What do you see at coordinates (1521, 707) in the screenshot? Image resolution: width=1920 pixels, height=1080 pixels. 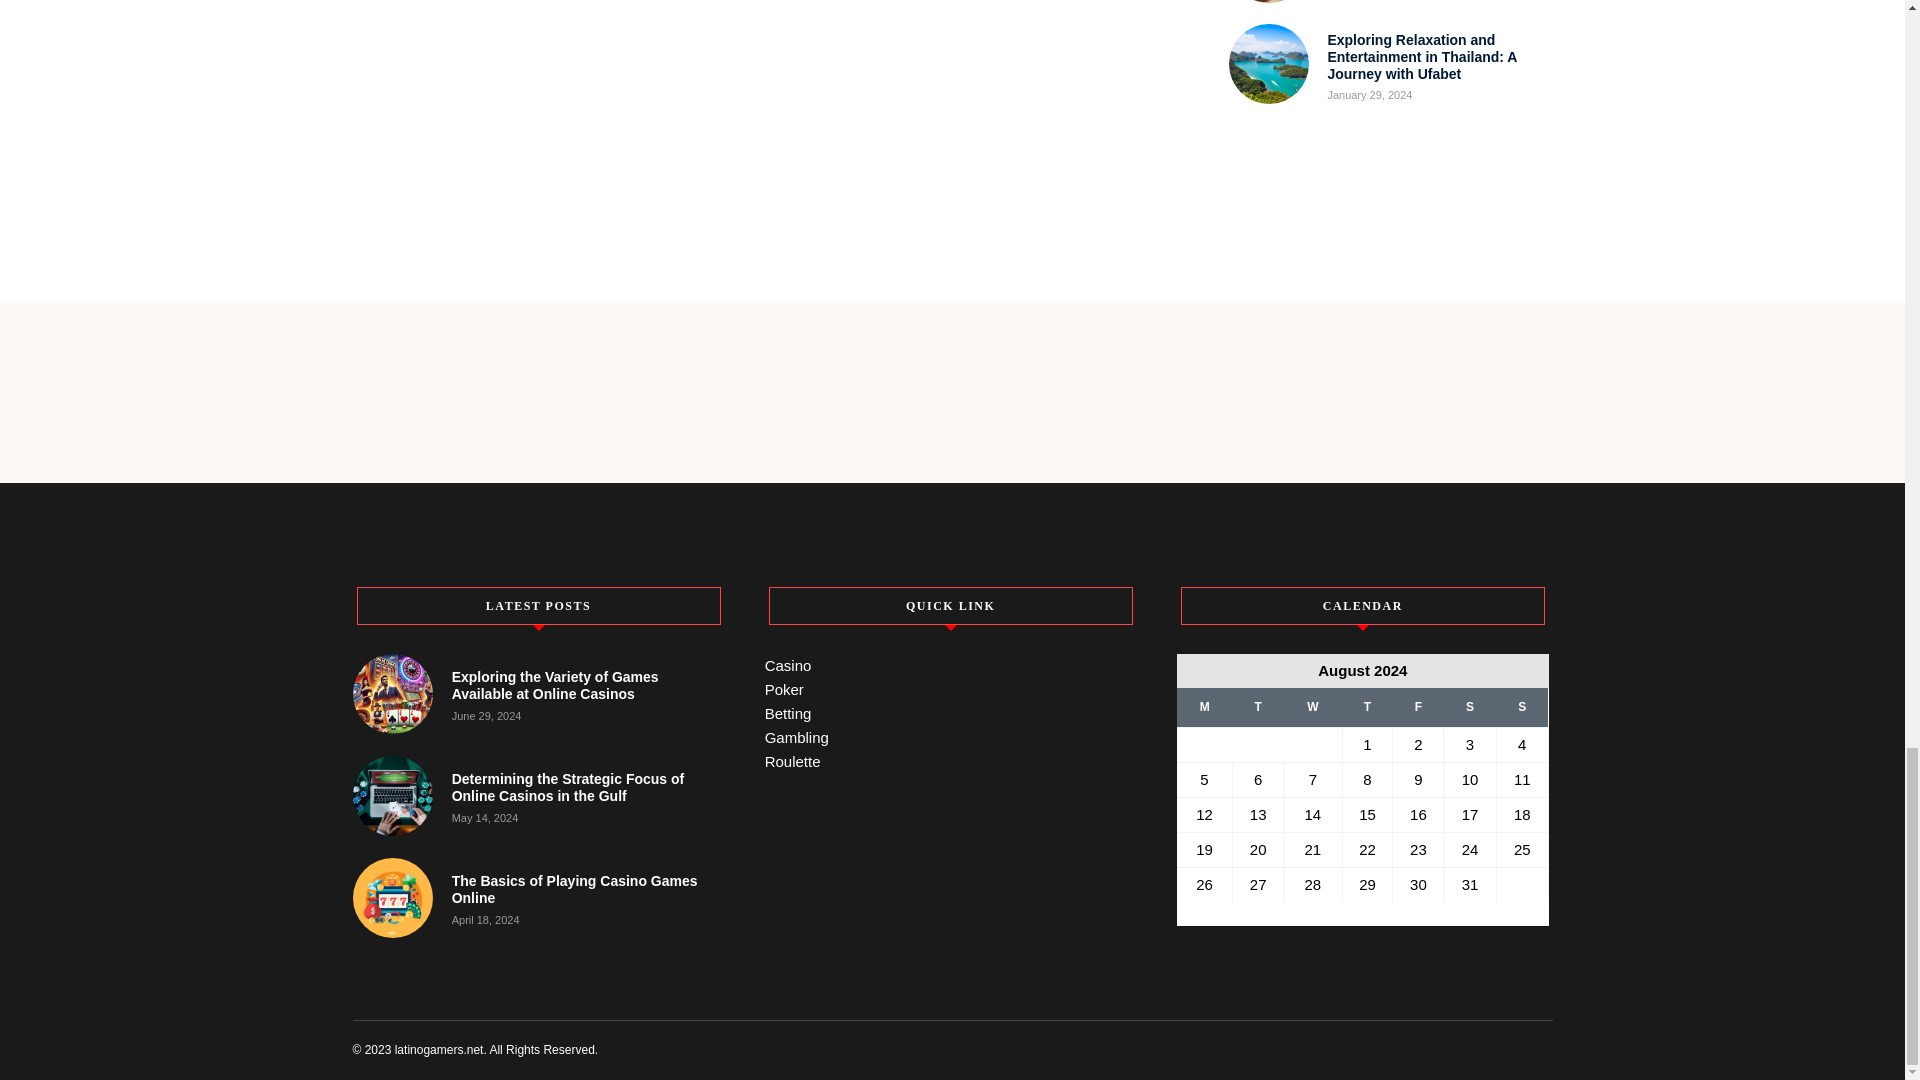 I see `Sunday` at bounding box center [1521, 707].